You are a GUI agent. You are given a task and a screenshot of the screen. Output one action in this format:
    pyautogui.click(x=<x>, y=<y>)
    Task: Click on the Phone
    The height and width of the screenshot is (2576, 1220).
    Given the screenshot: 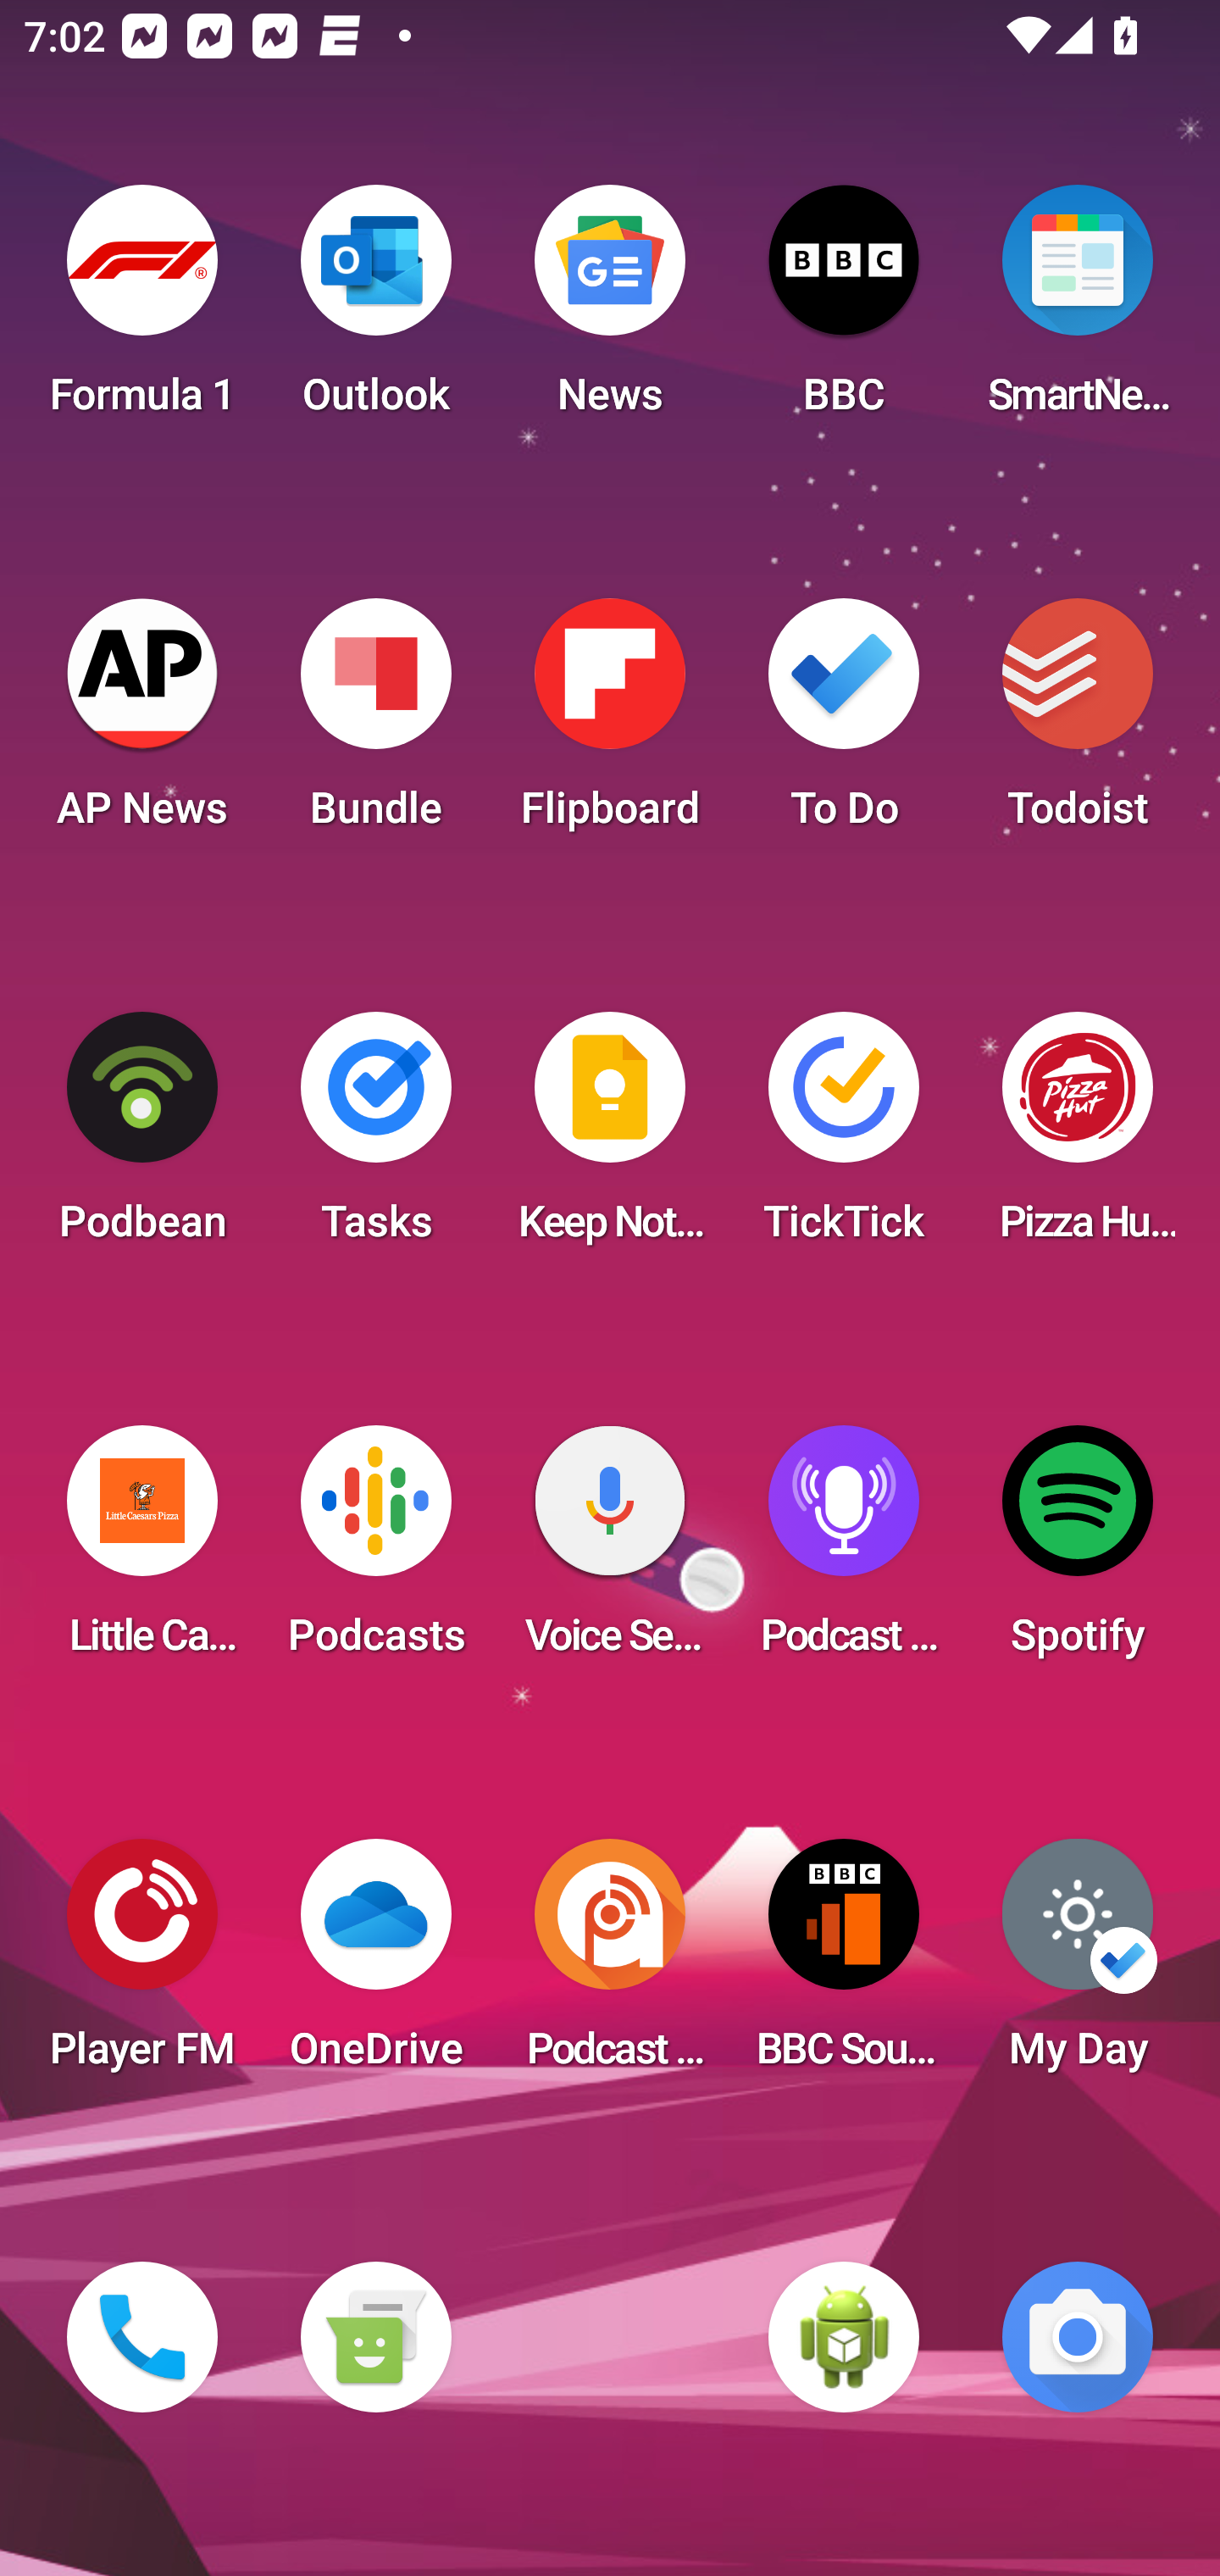 What is the action you would take?
    pyautogui.click(x=142, y=2337)
    